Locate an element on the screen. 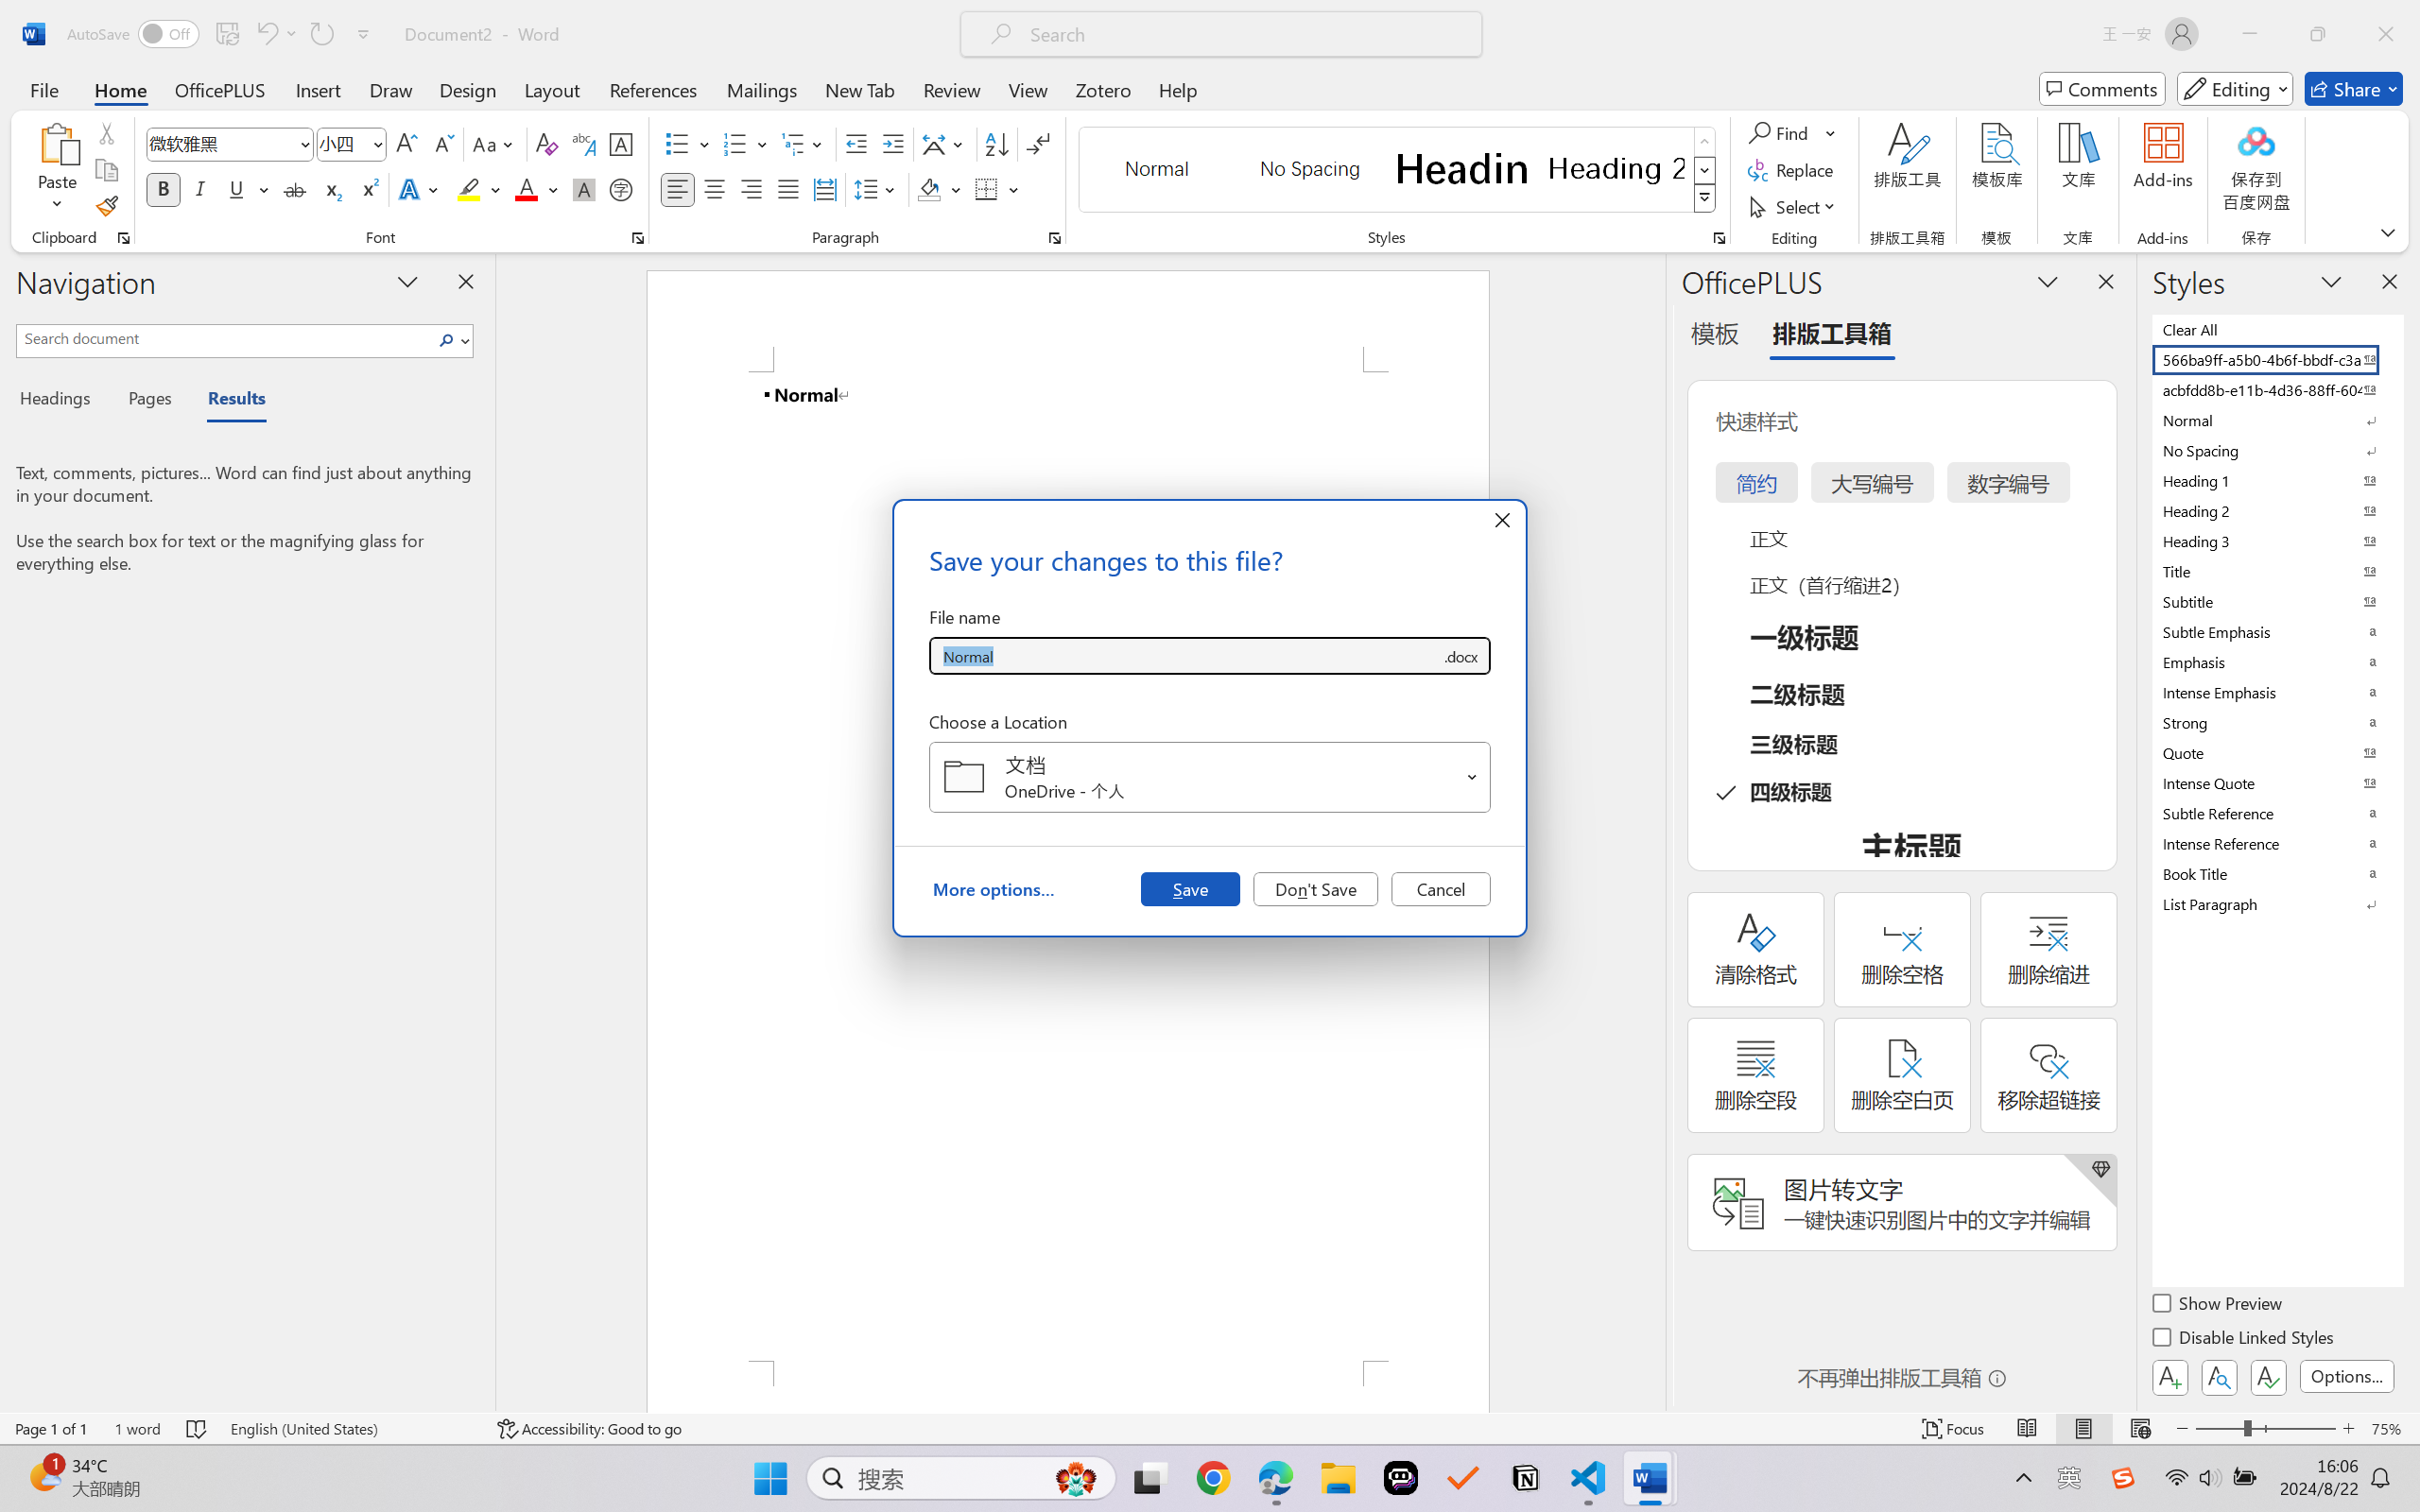 The image size is (2420, 1512). Class: Image is located at coordinates (2123, 1478).